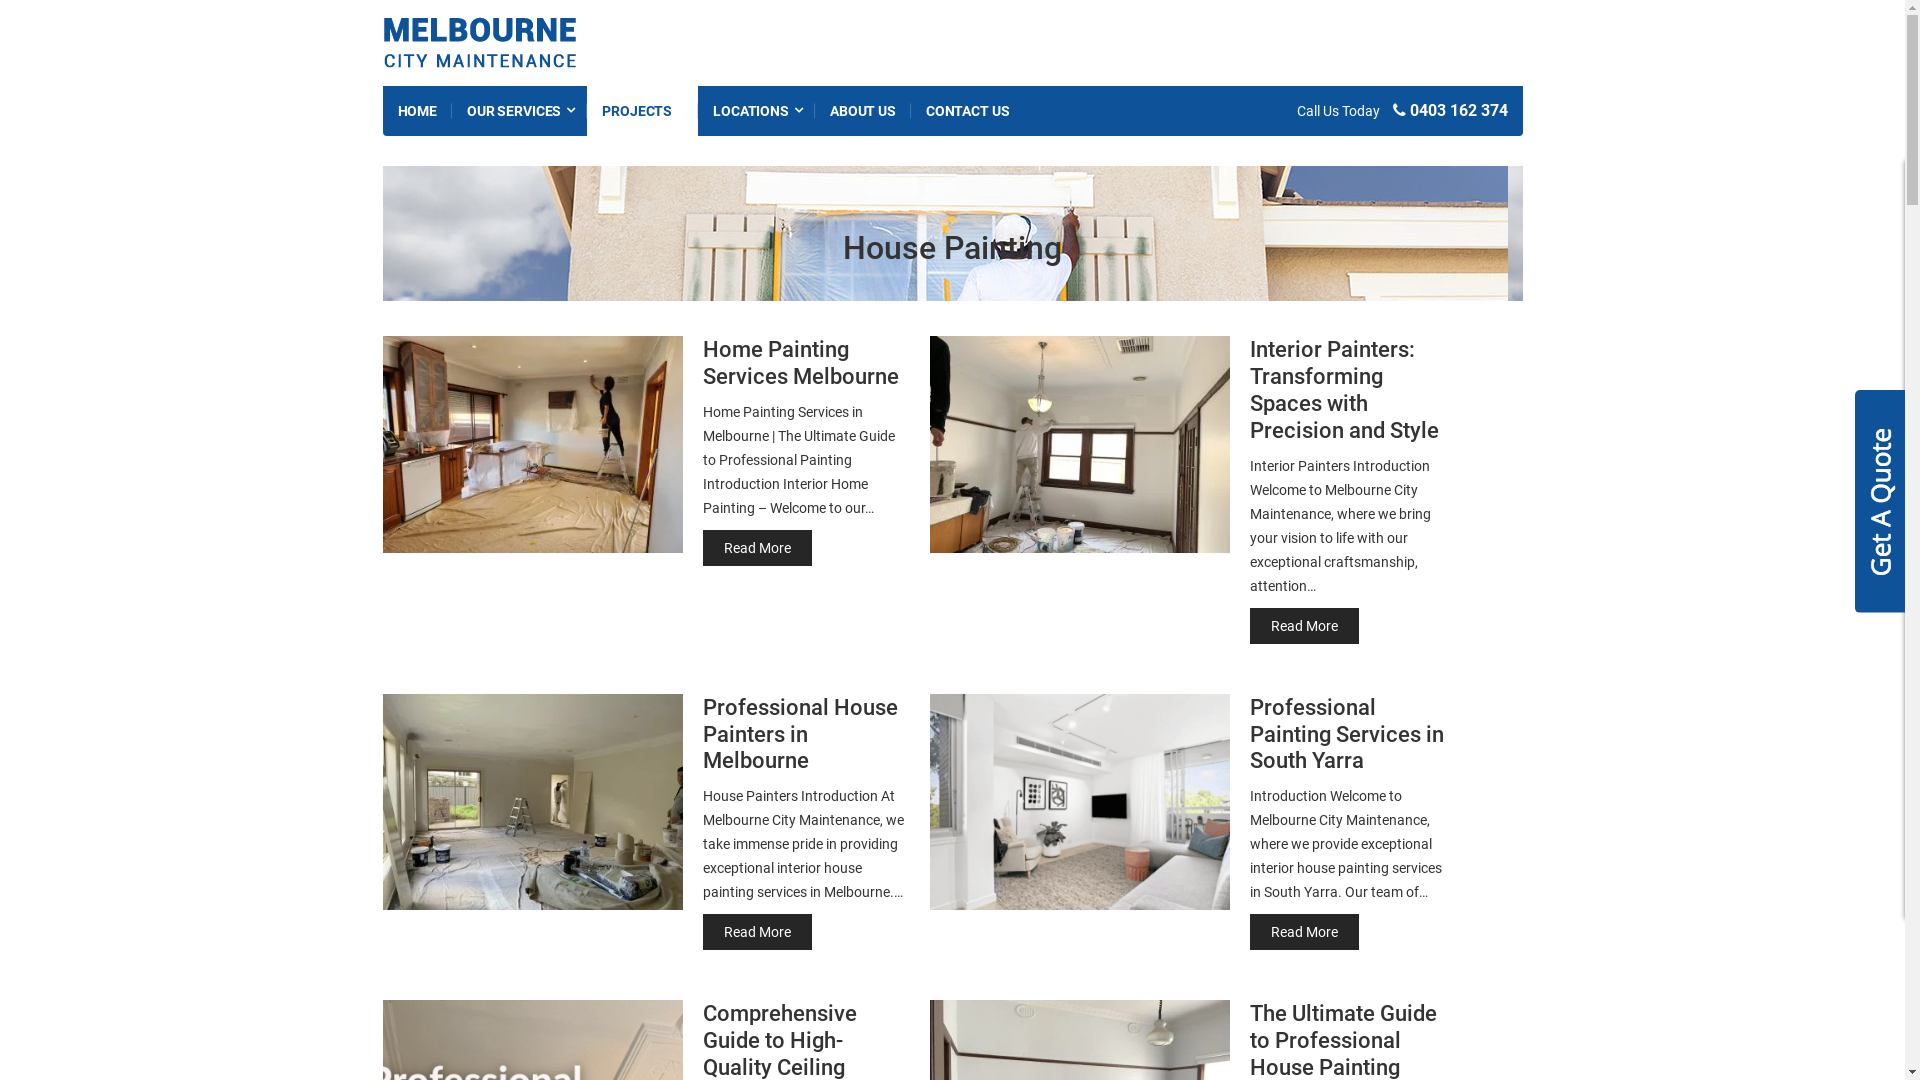  What do you see at coordinates (756, 932) in the screenshot?
I see `Read More` at bounding box center [756, 932].